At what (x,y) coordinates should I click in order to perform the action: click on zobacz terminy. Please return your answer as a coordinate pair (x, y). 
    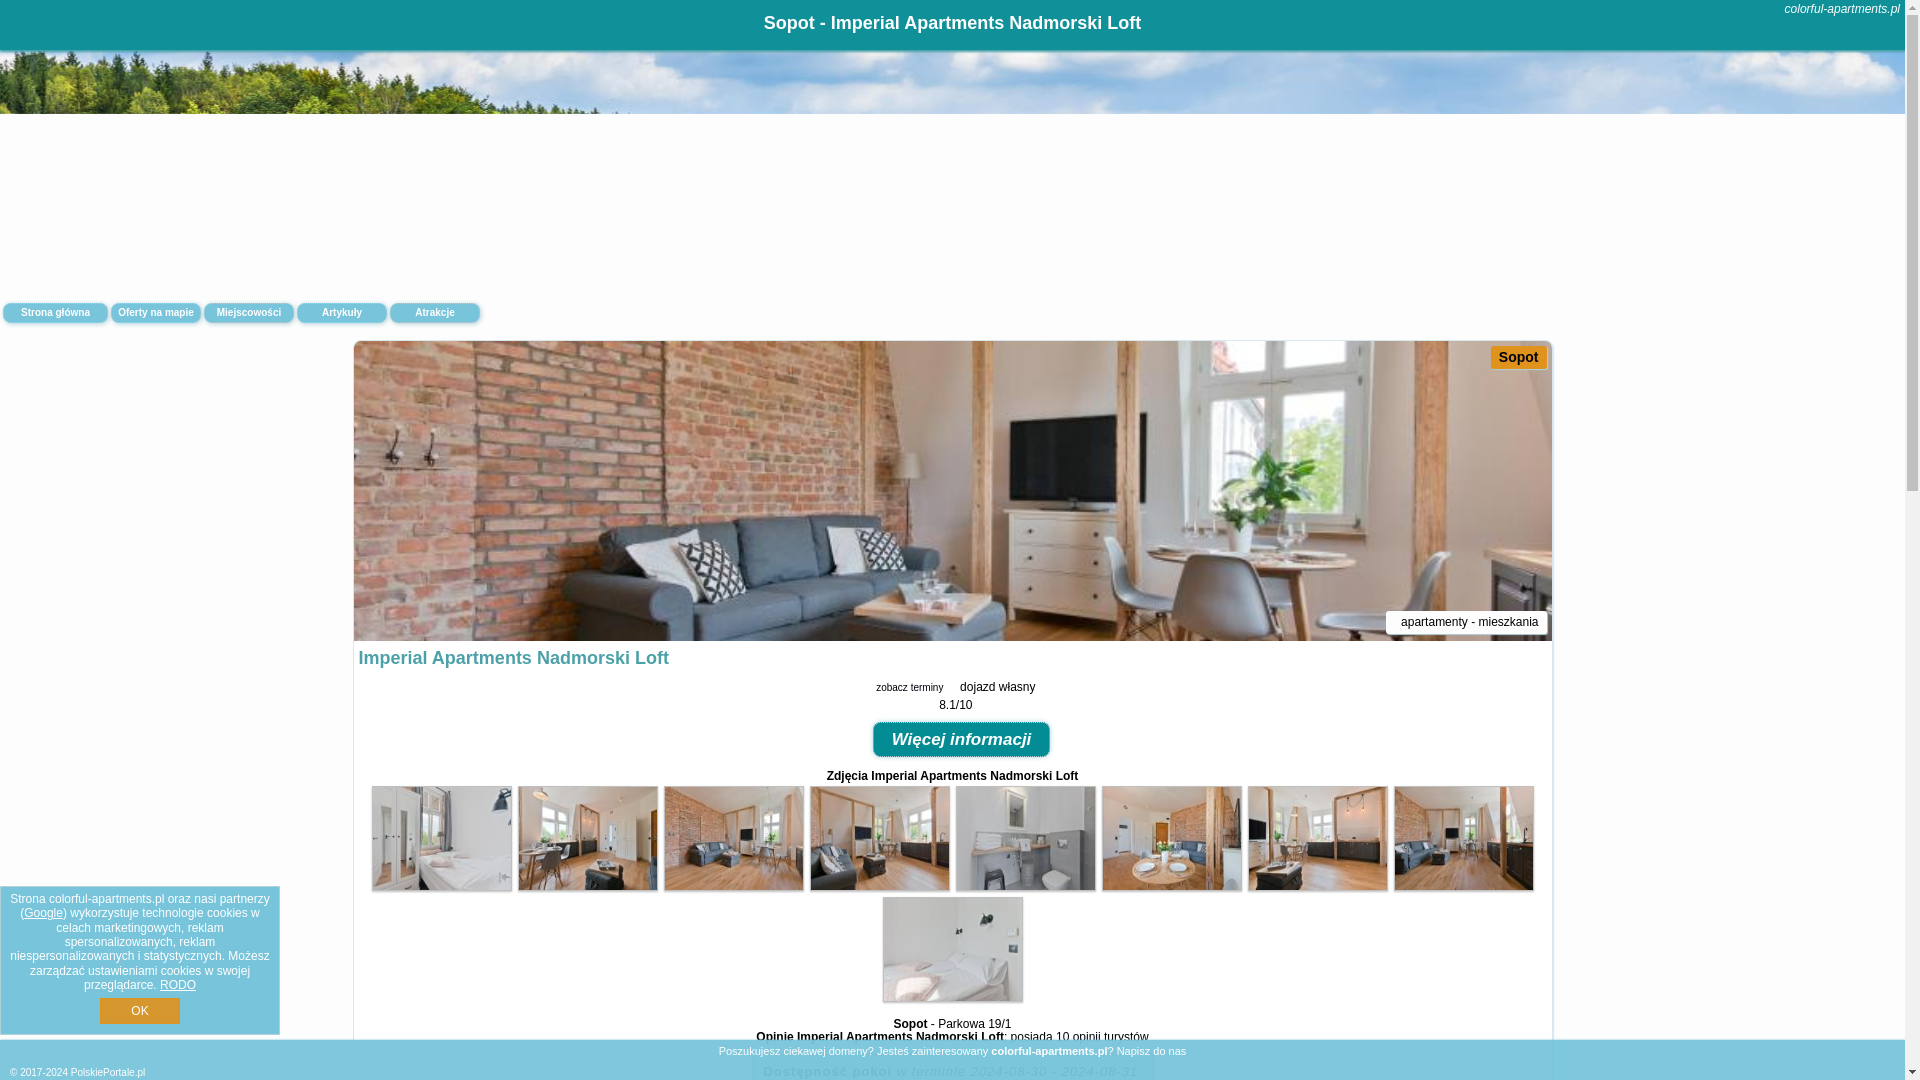
    Looking at the image, I should click on (906, 688).